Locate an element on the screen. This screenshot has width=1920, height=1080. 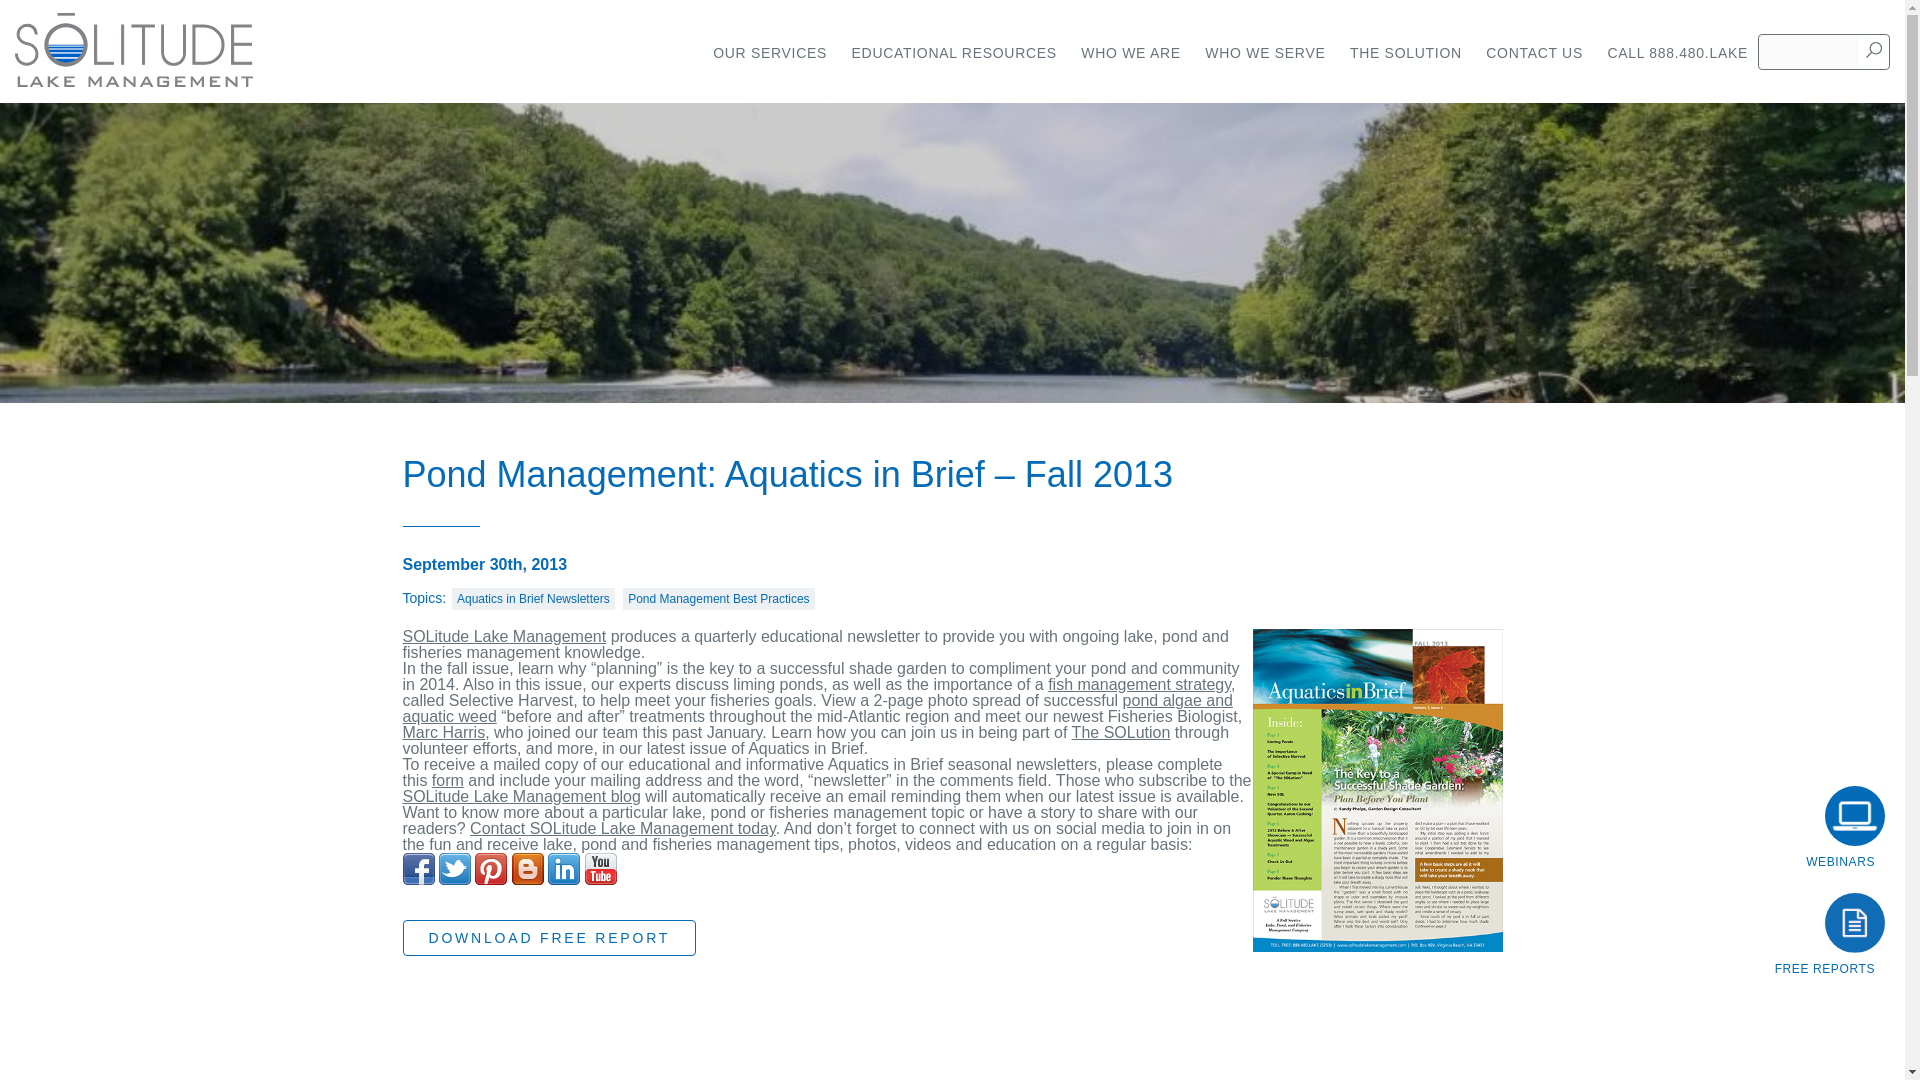
SOLitude Lake Management is located at coordinates (504, 636).